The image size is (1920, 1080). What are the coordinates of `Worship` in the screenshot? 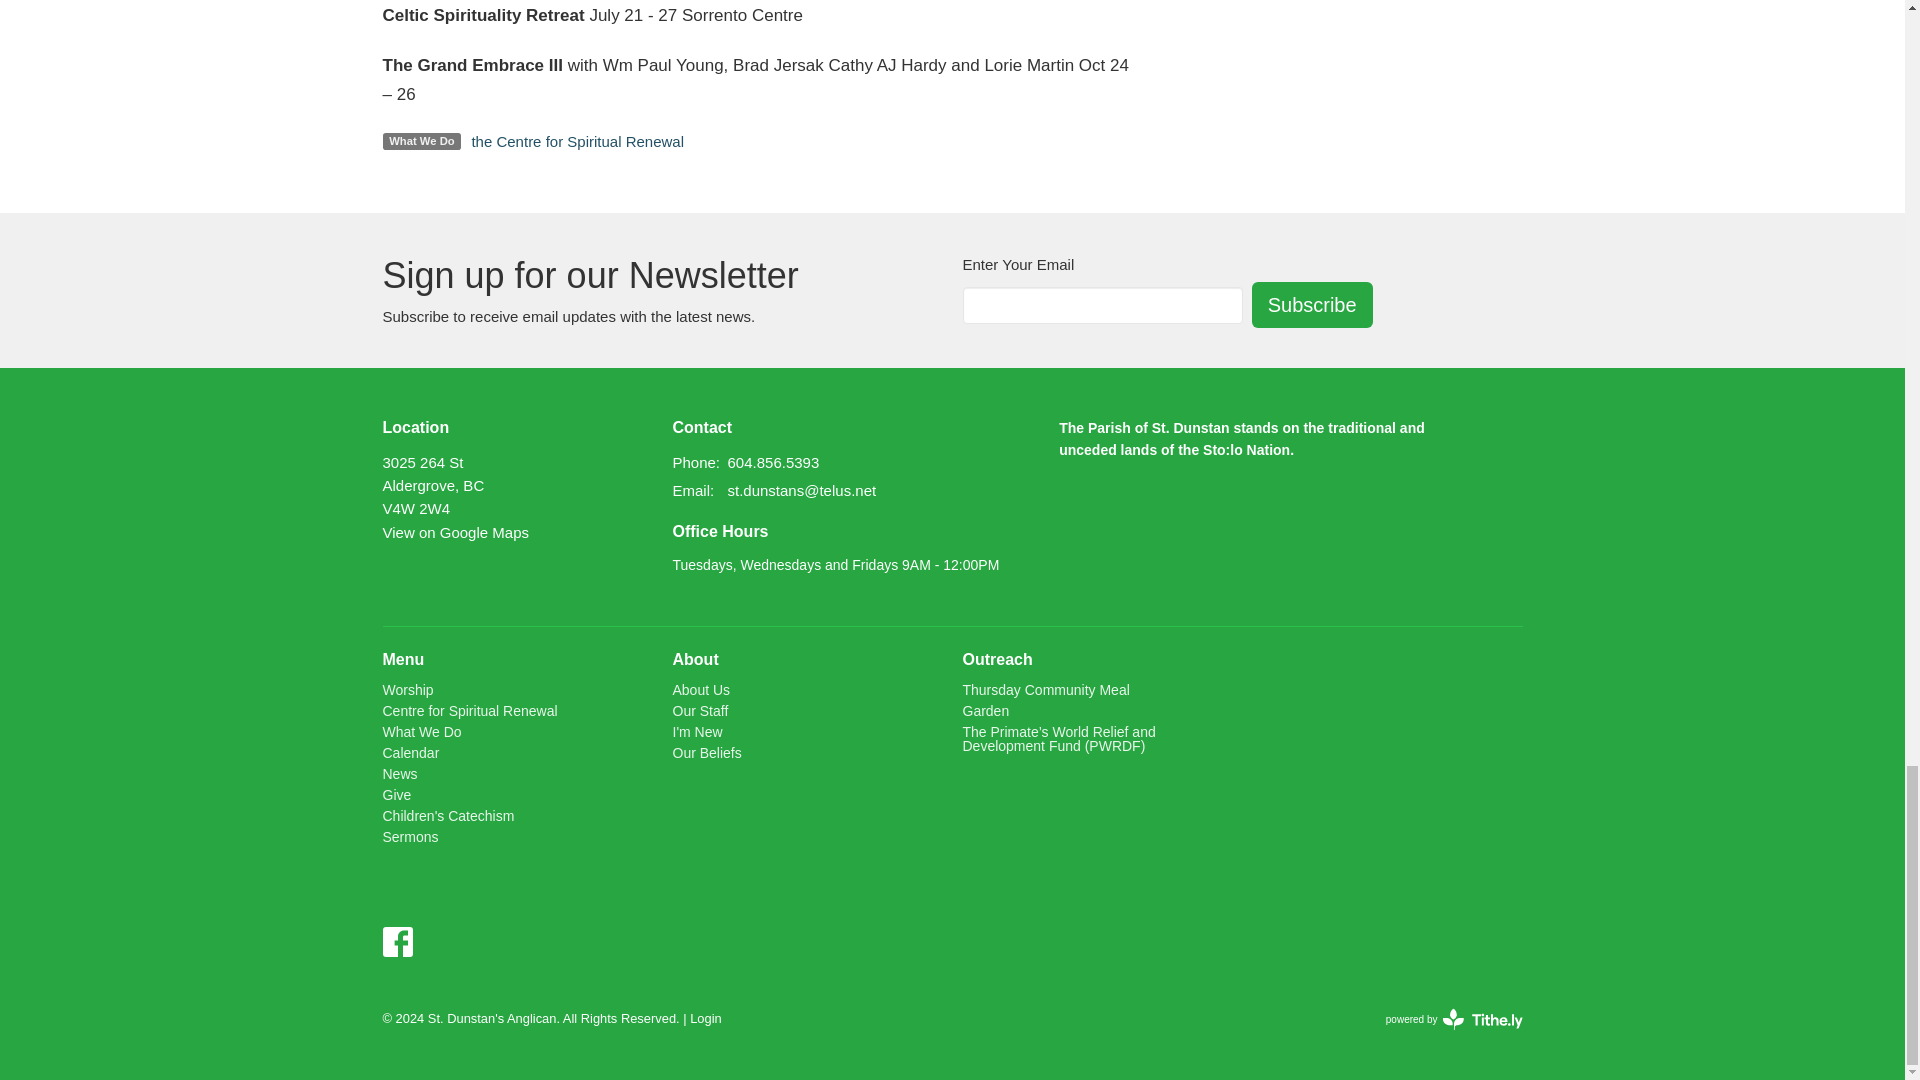 It's located at (408, 689).